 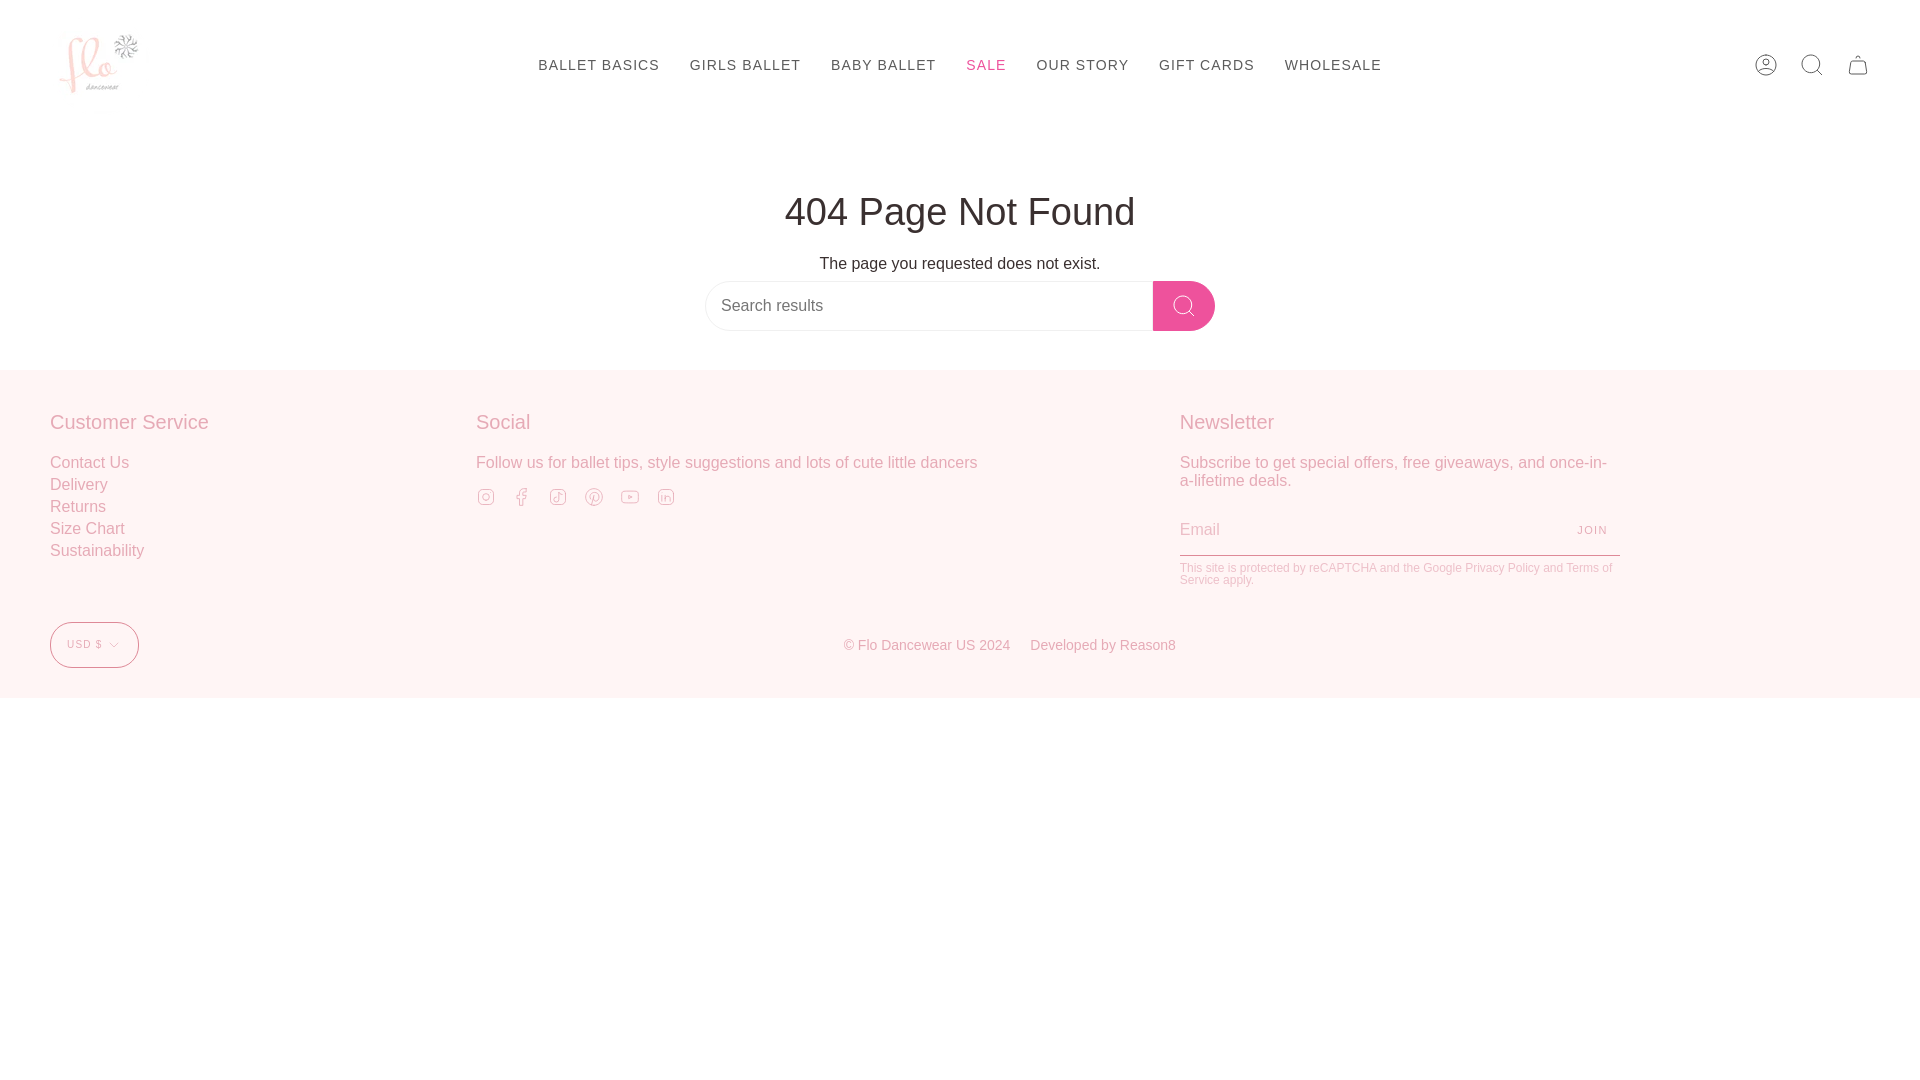 What do you see at coordinates (746, 64) in the screenshot?
I see `GIRLS BALLET` at bounding box center [746, 64].